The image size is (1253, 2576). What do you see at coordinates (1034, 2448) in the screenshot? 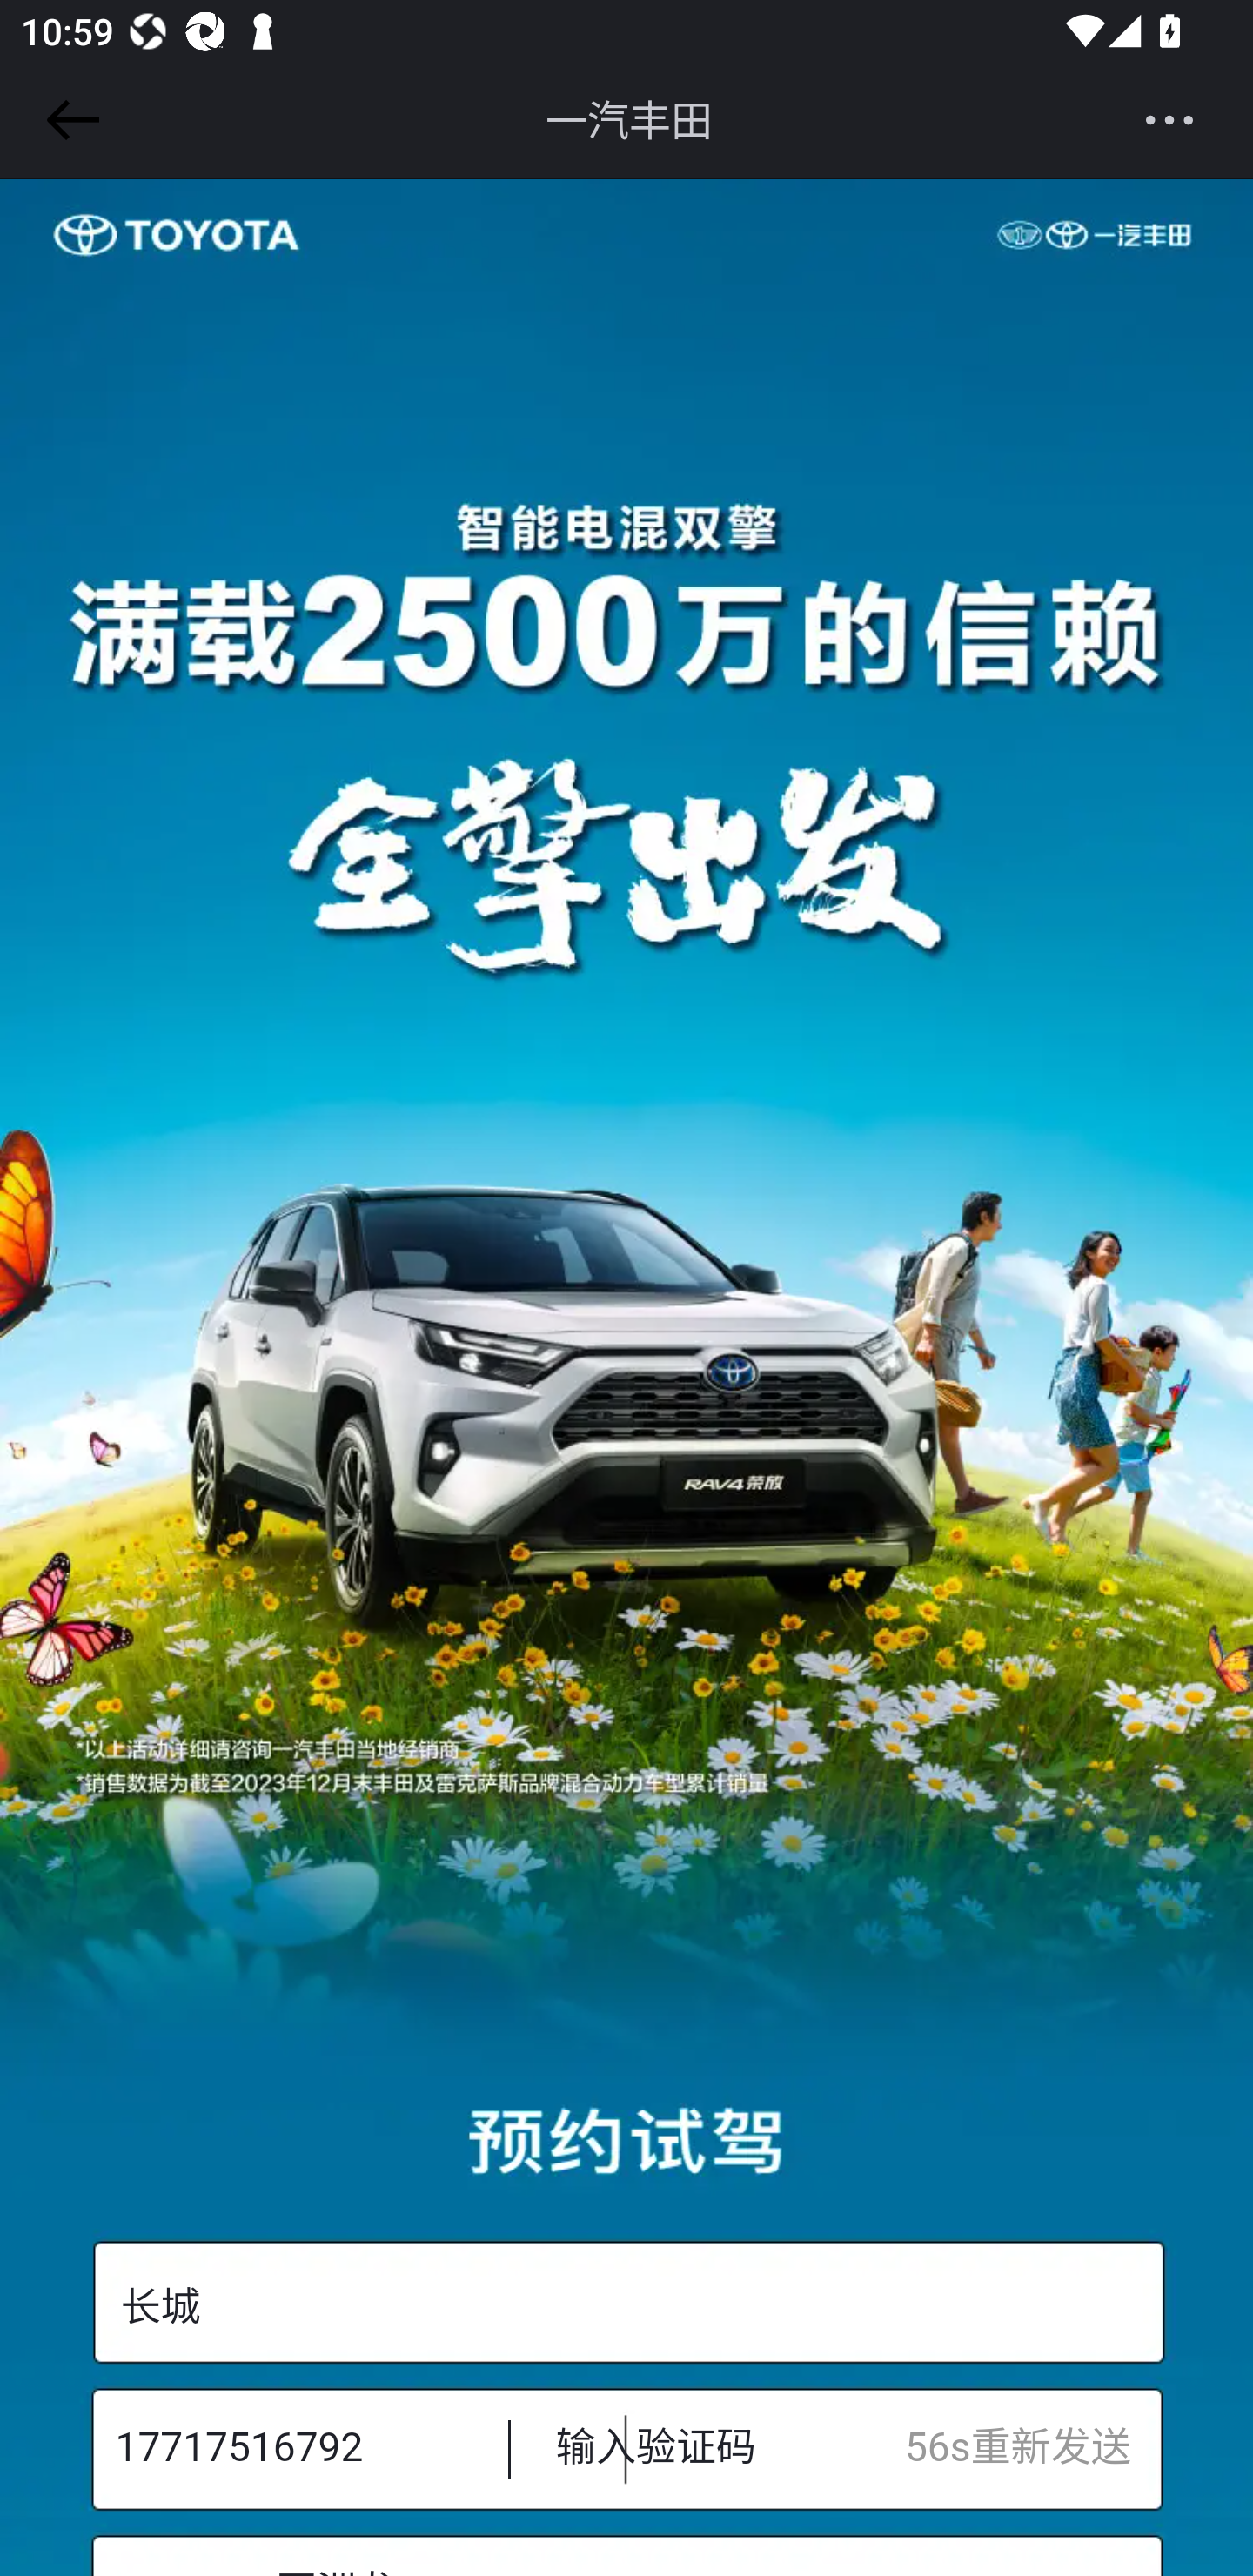
I see `57s重新发送` at bounding box center [1034, 2448].